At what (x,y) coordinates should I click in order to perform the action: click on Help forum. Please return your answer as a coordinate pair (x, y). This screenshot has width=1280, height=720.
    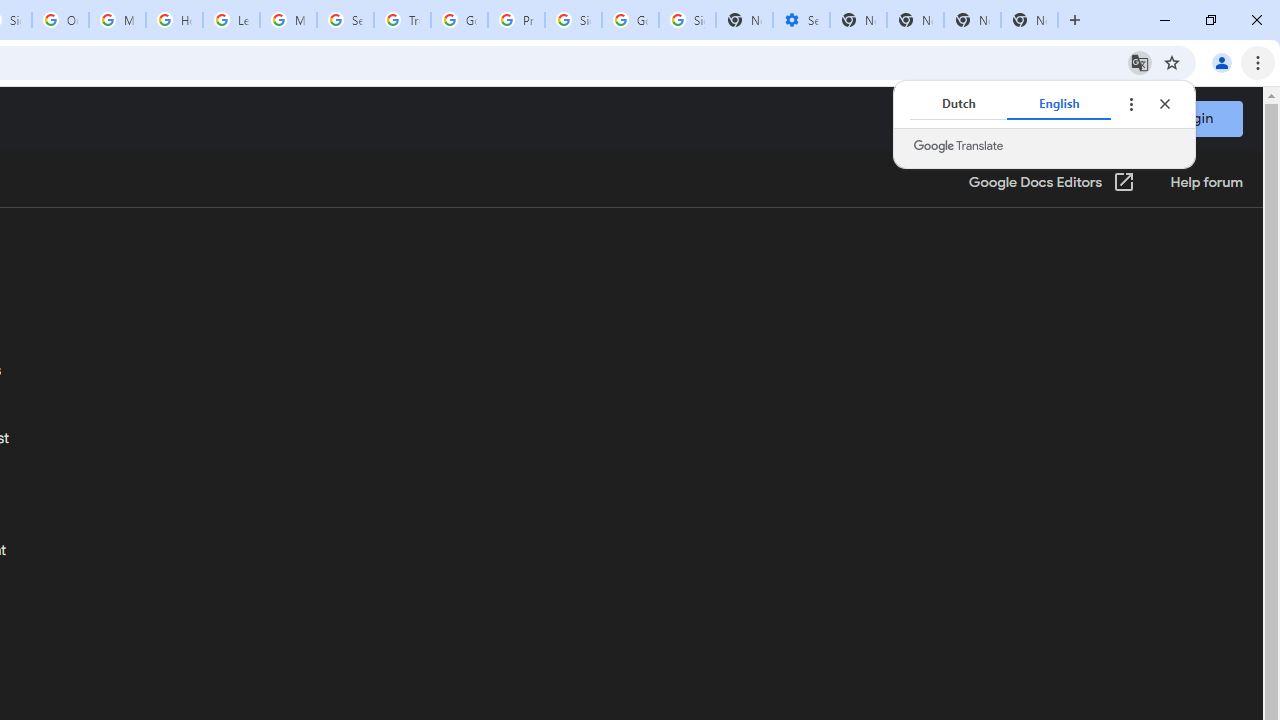
    Looking at the image, I should click on (1206, 183).